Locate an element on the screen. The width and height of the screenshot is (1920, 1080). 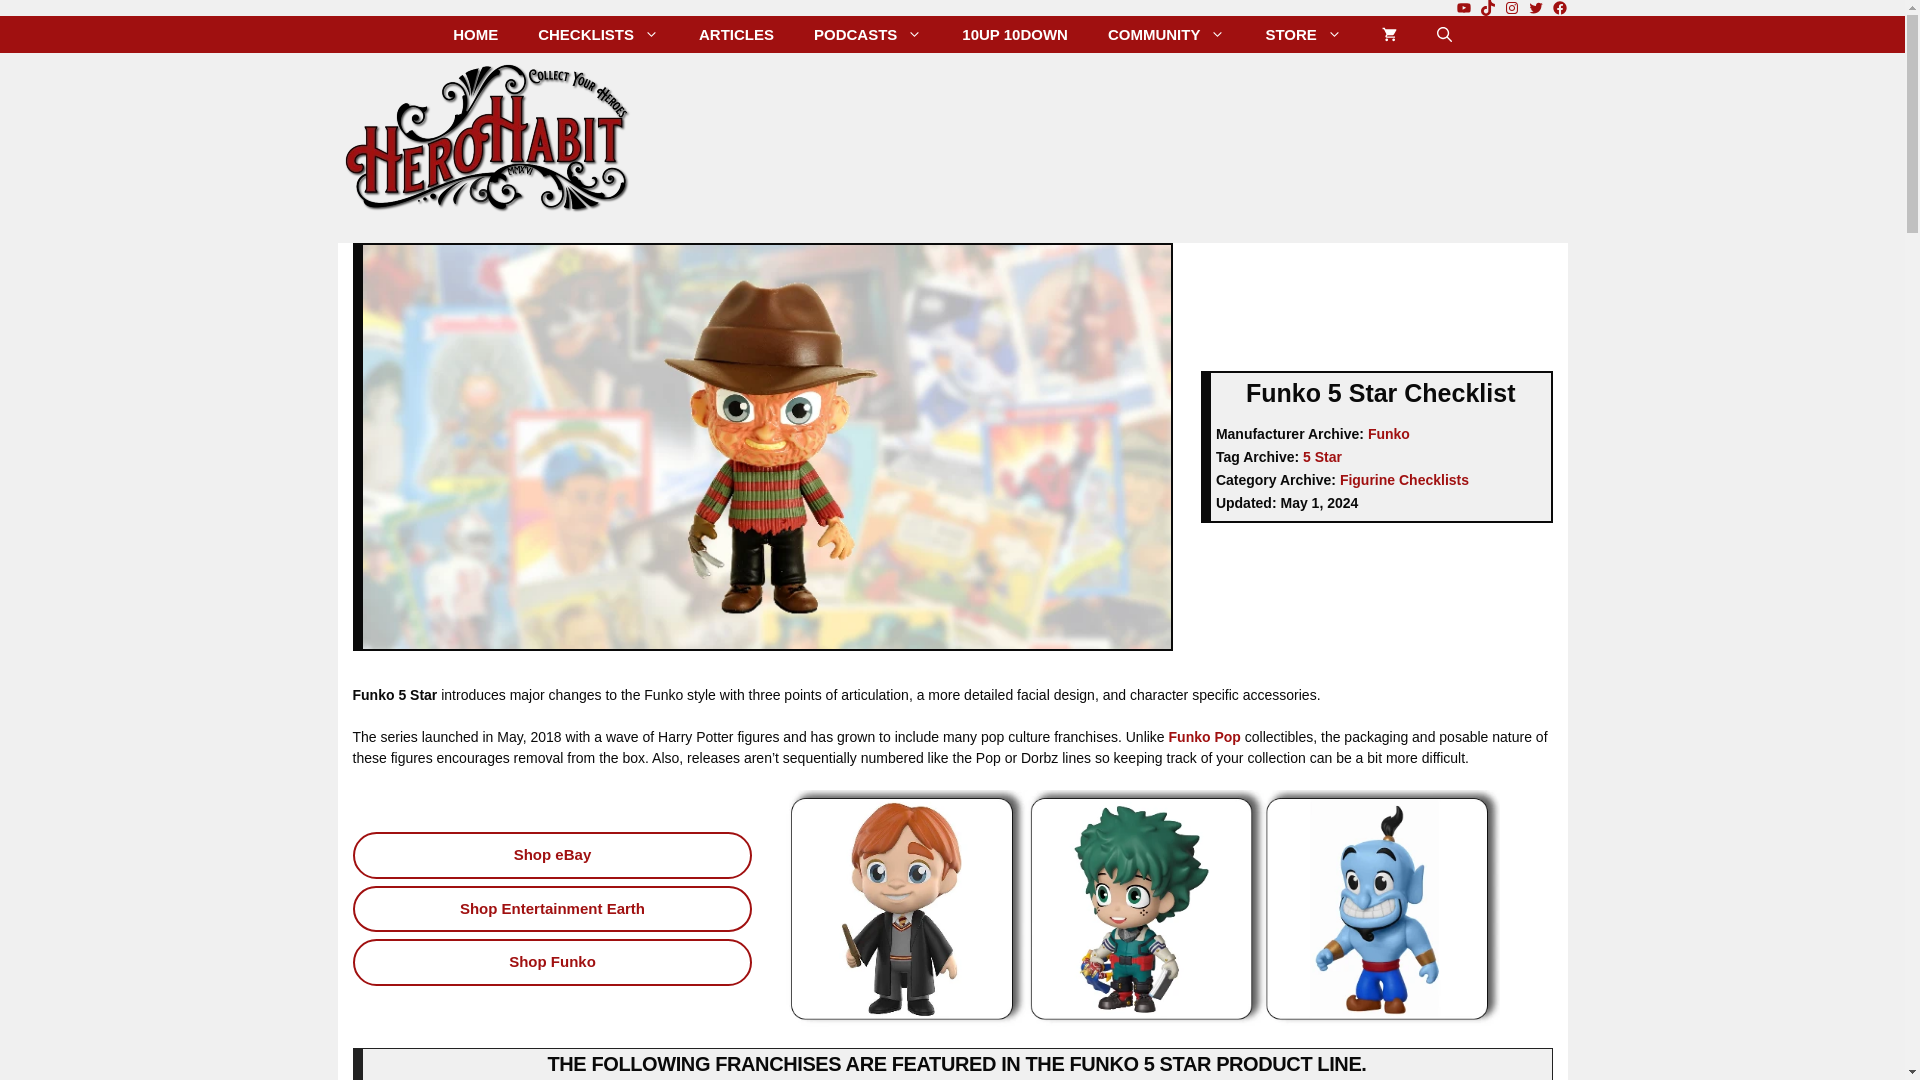
Instagram is located at coordinates (1512, 8).